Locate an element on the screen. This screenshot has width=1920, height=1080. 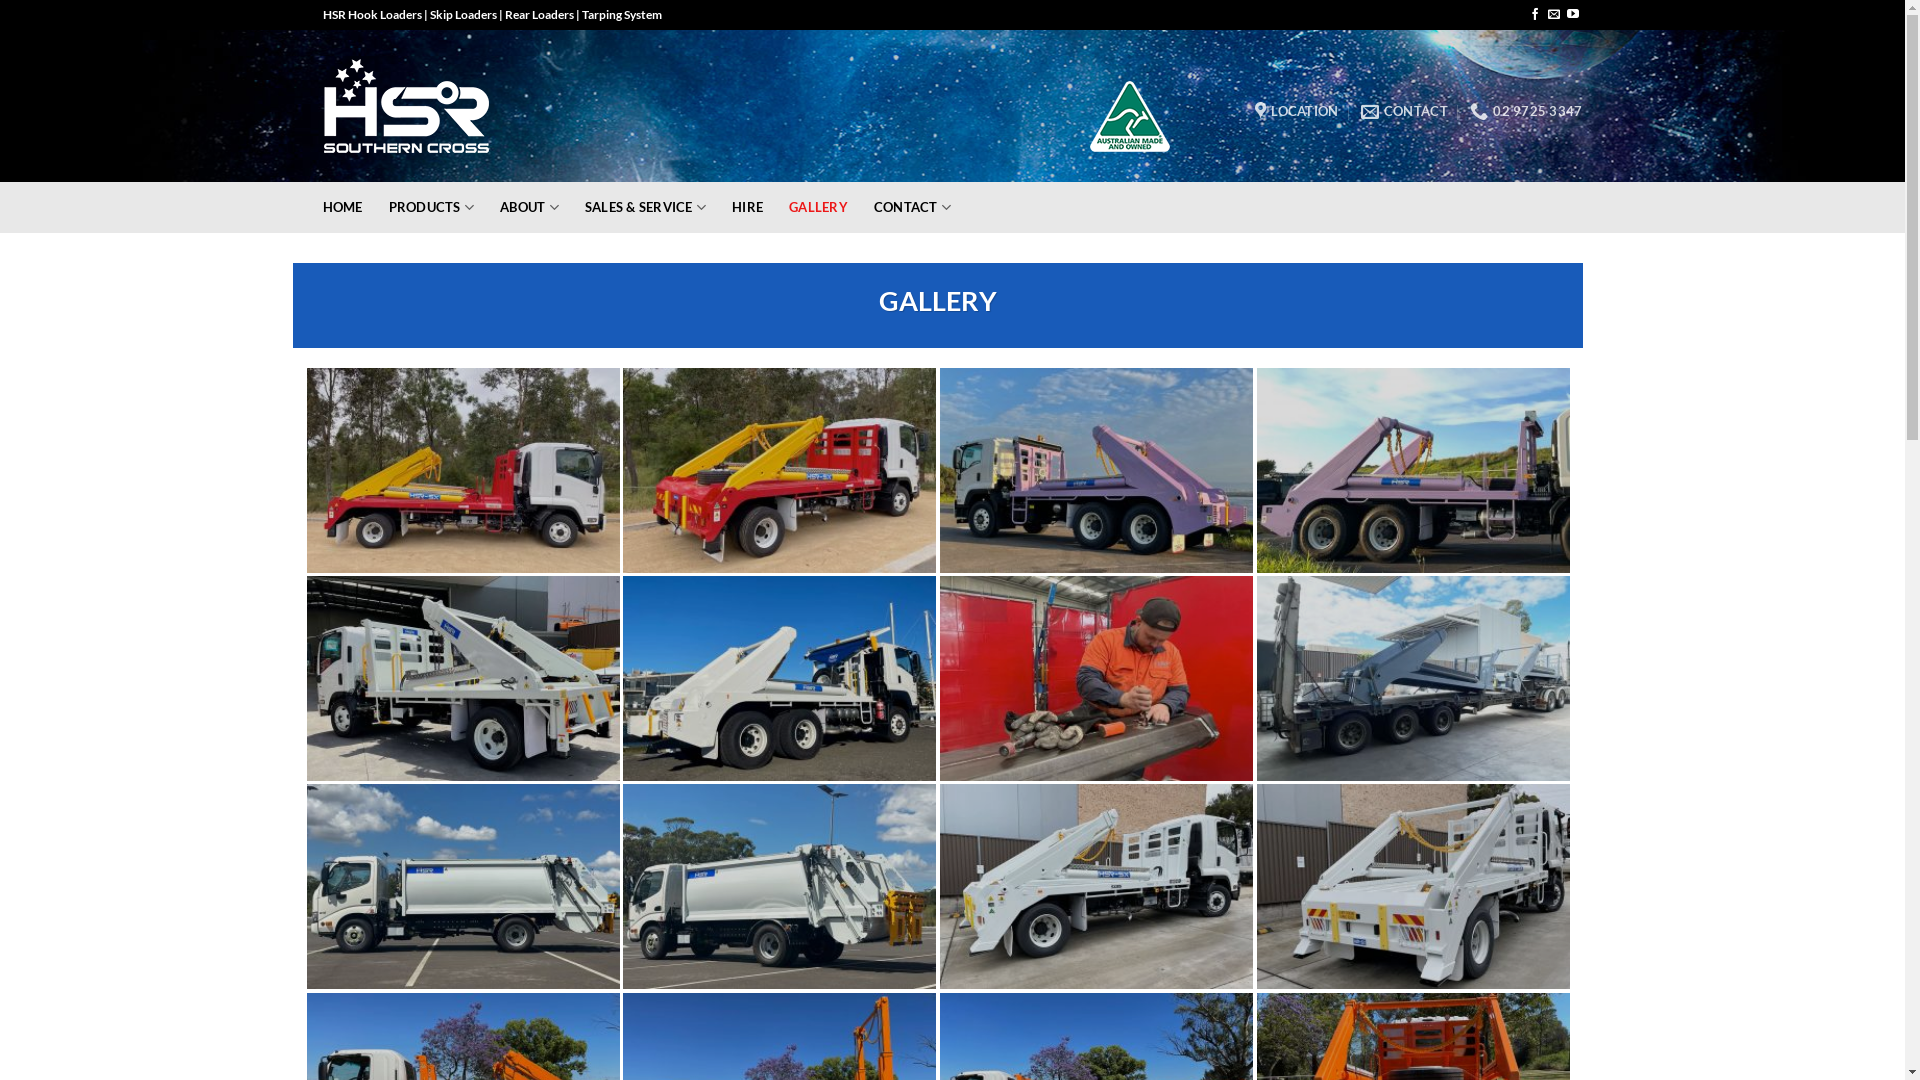
ABOUT is located at coordinates (530, 208).